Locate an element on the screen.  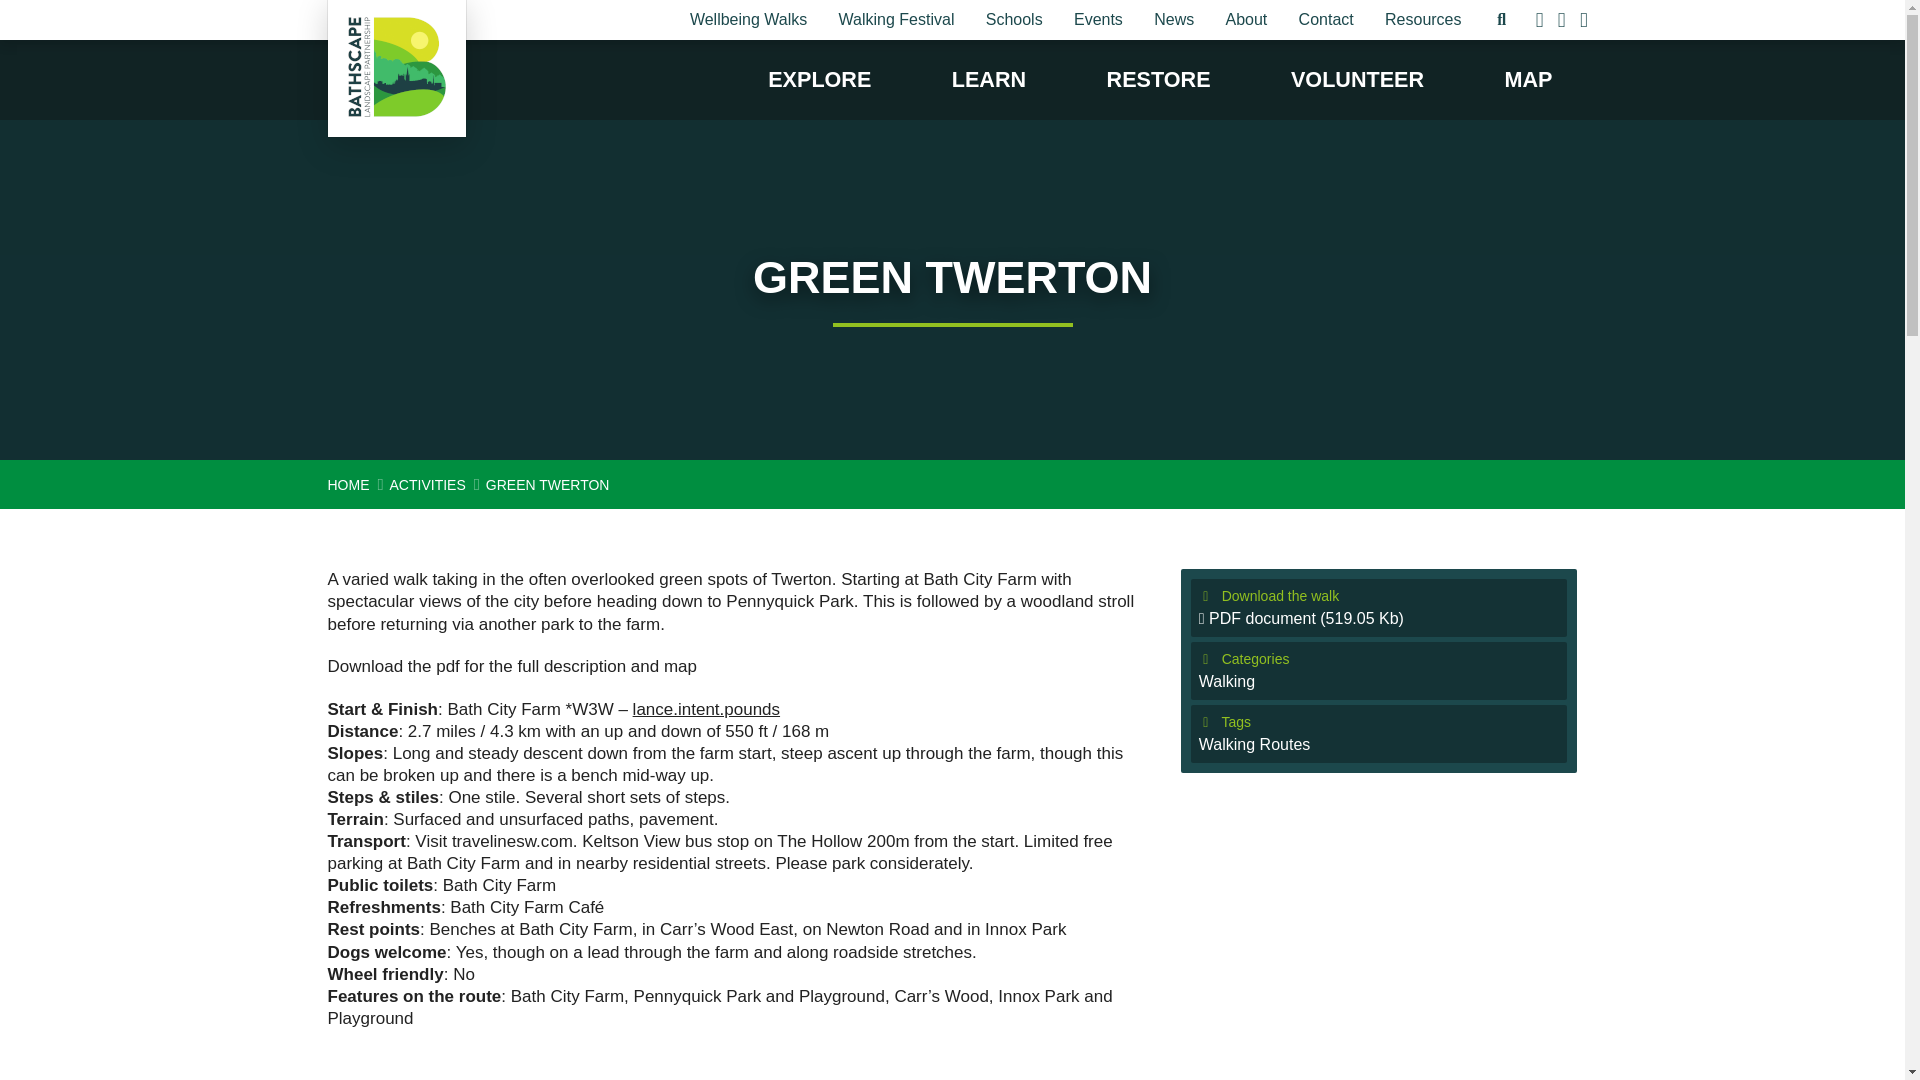
HOME is located at coordinates (349, 484).